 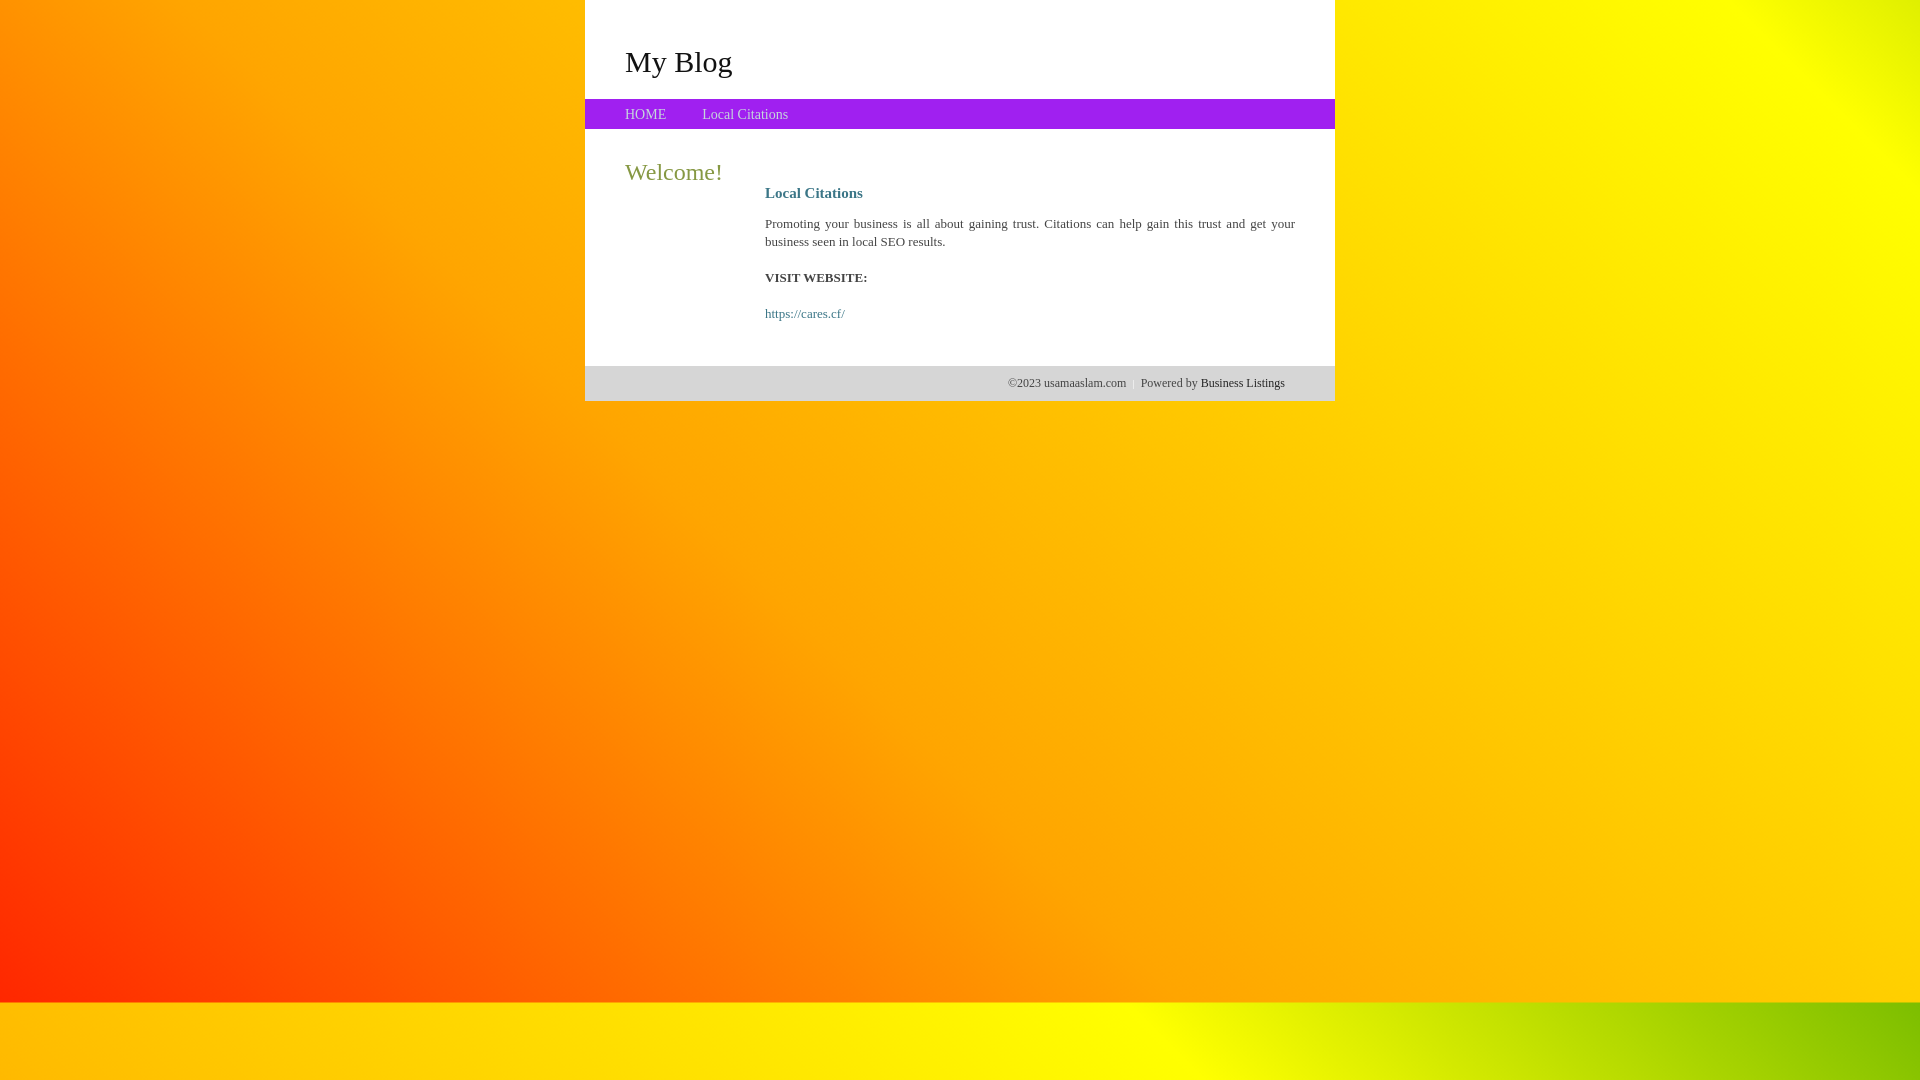 What do you see at coordinates (646, 114) in the screenshot?
I see `HOME` at bounding box center [646, 114].